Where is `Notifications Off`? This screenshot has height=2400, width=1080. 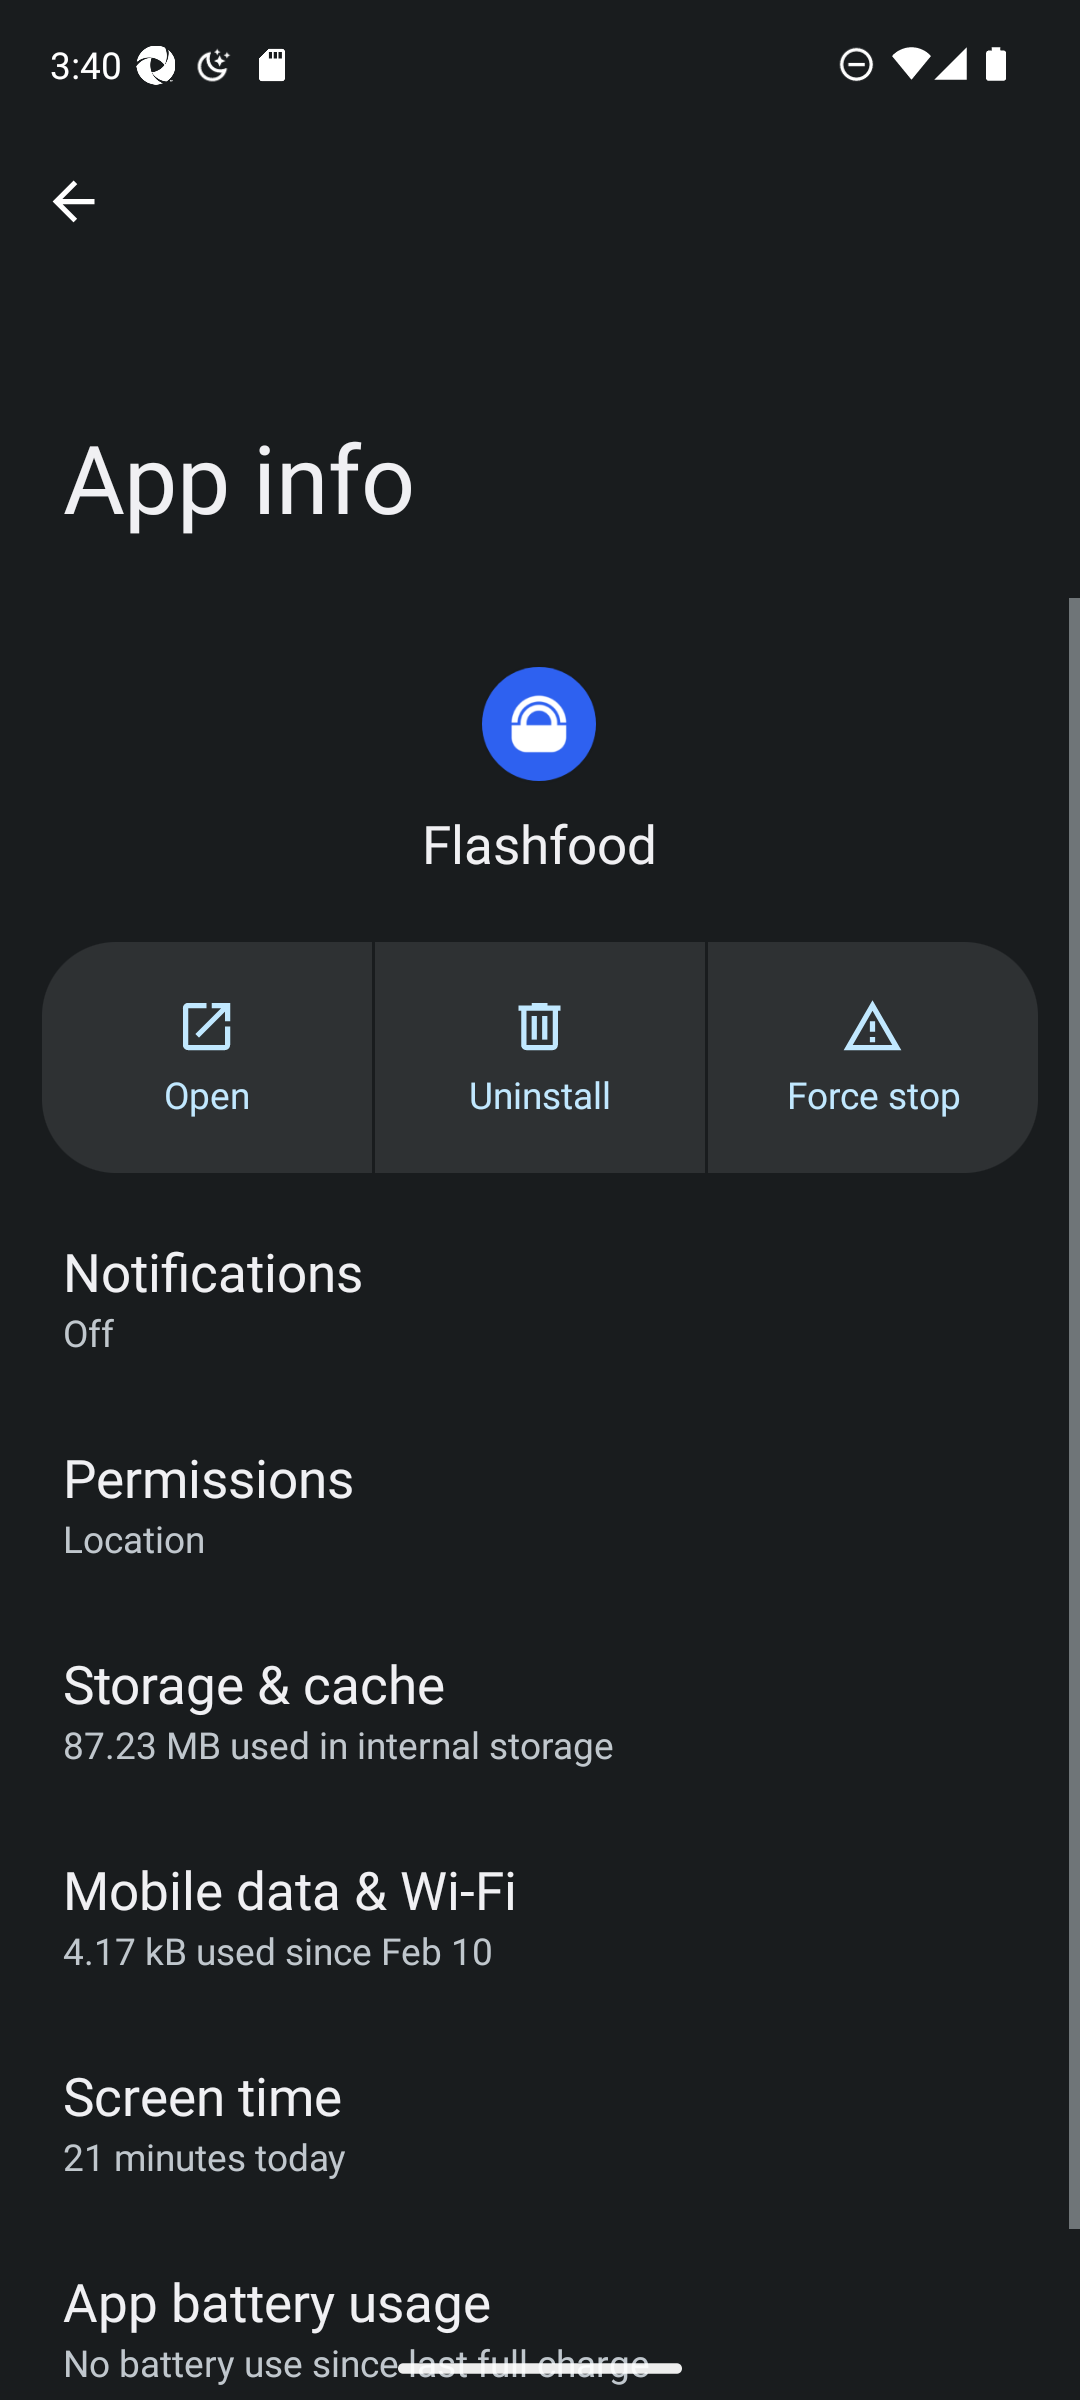
Notifications Off is located at coordinates (540, 1297).